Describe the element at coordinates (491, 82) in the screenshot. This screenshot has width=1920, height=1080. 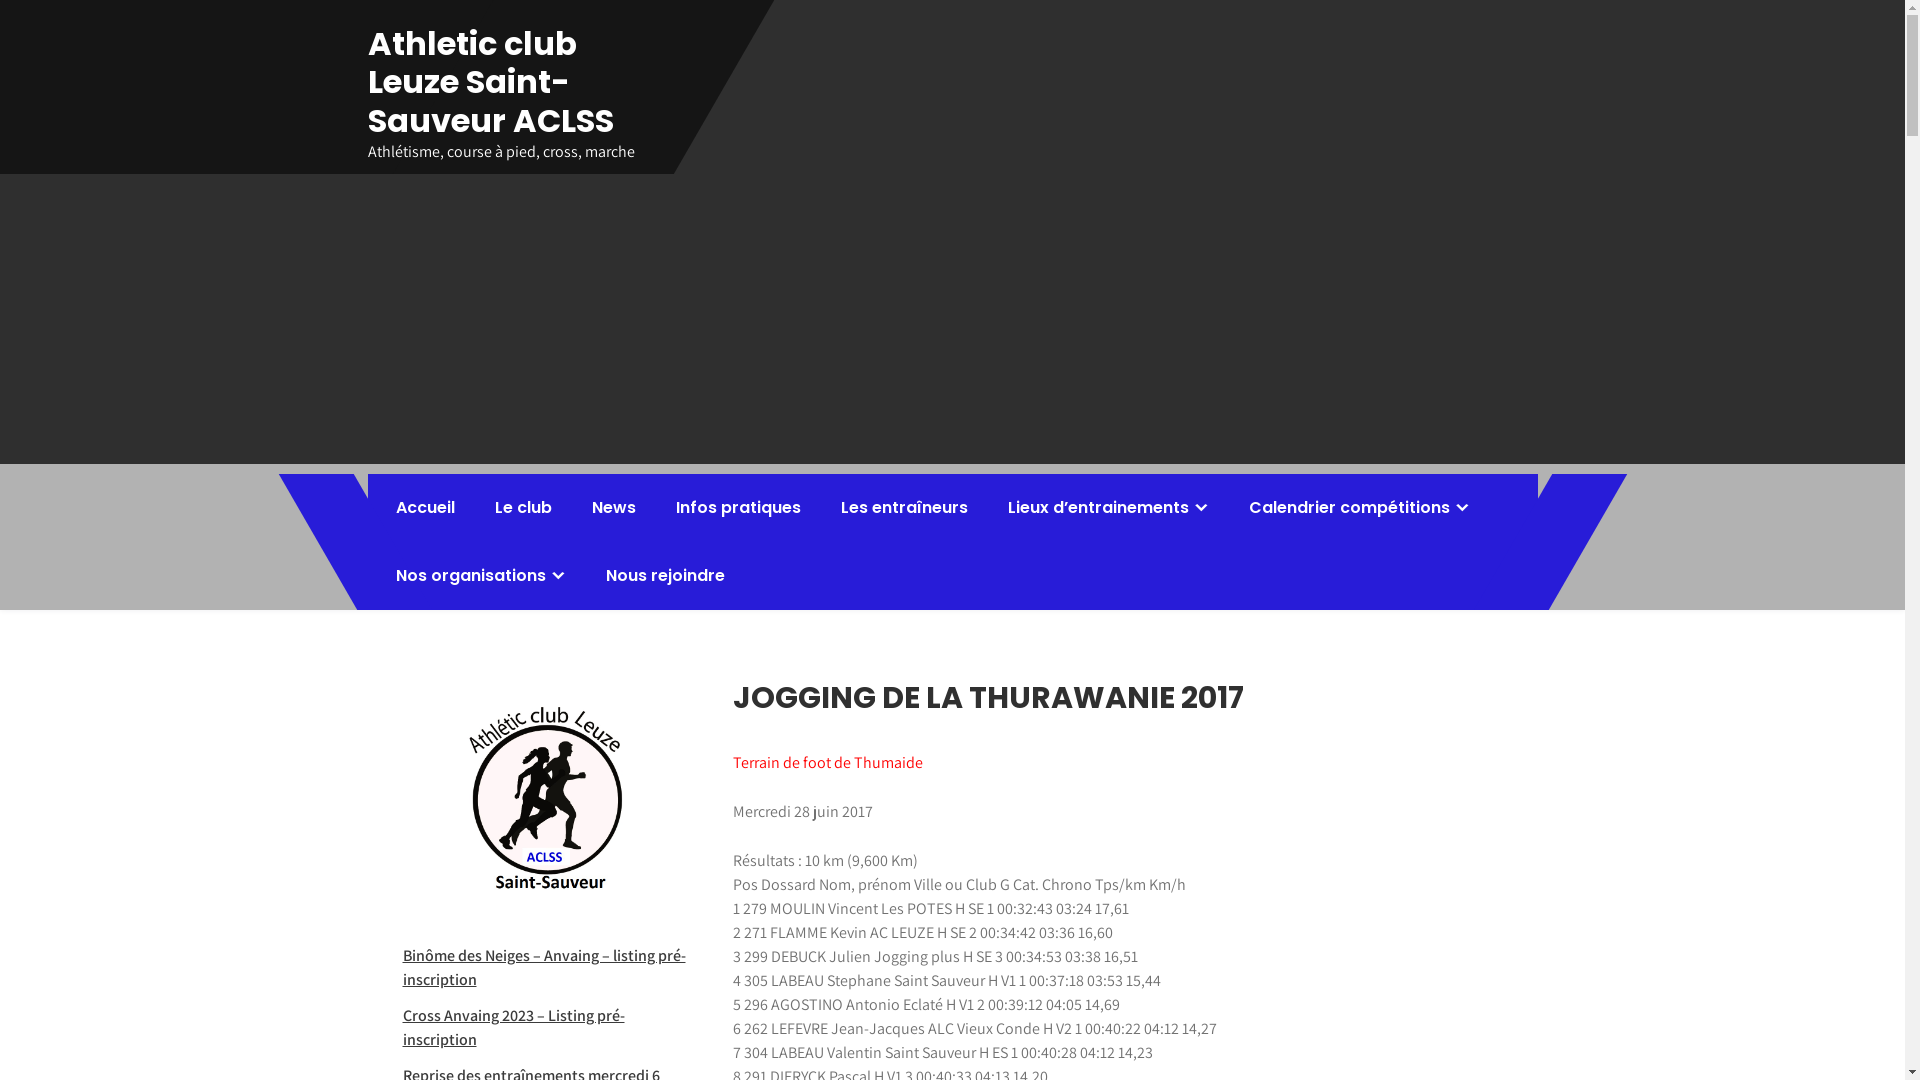
I see `Athletic club Leuze Saint-Sauveur ACLSS` at that location.